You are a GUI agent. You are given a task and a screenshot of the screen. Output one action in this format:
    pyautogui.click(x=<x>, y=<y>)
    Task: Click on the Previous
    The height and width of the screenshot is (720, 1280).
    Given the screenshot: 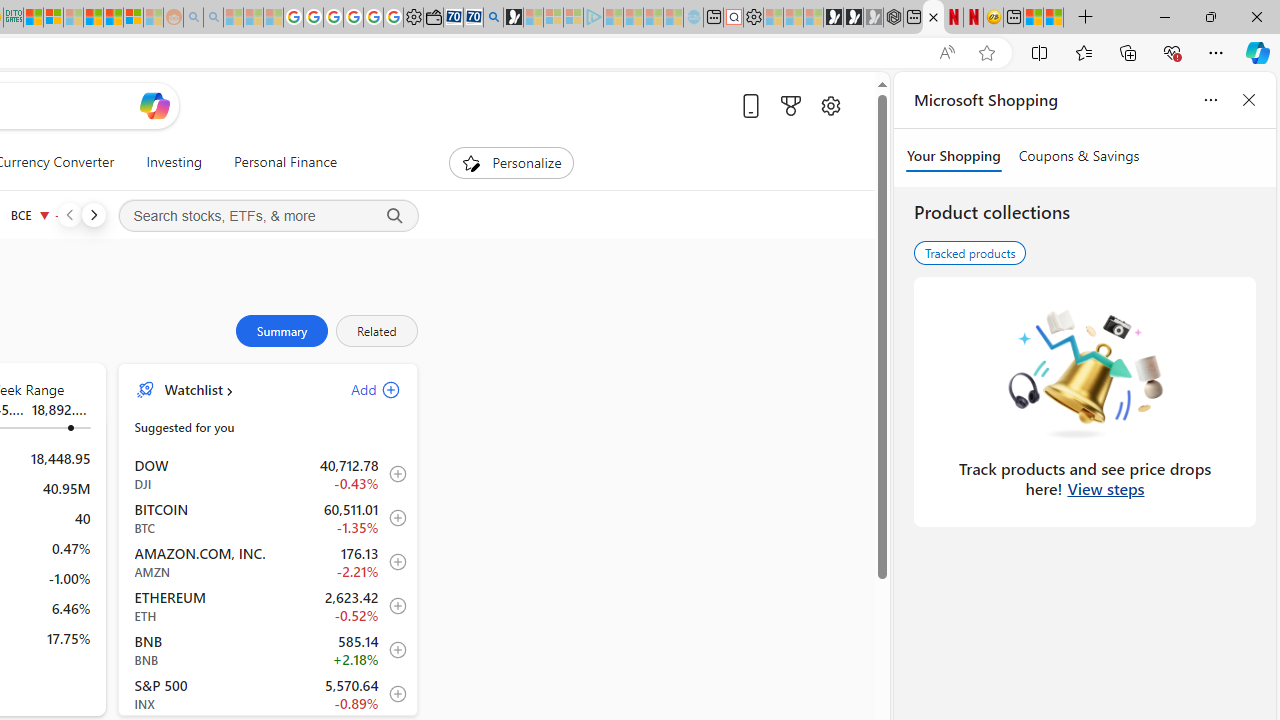 What is the action you would take?
    pyautogui.click(x=69, y=214)
    